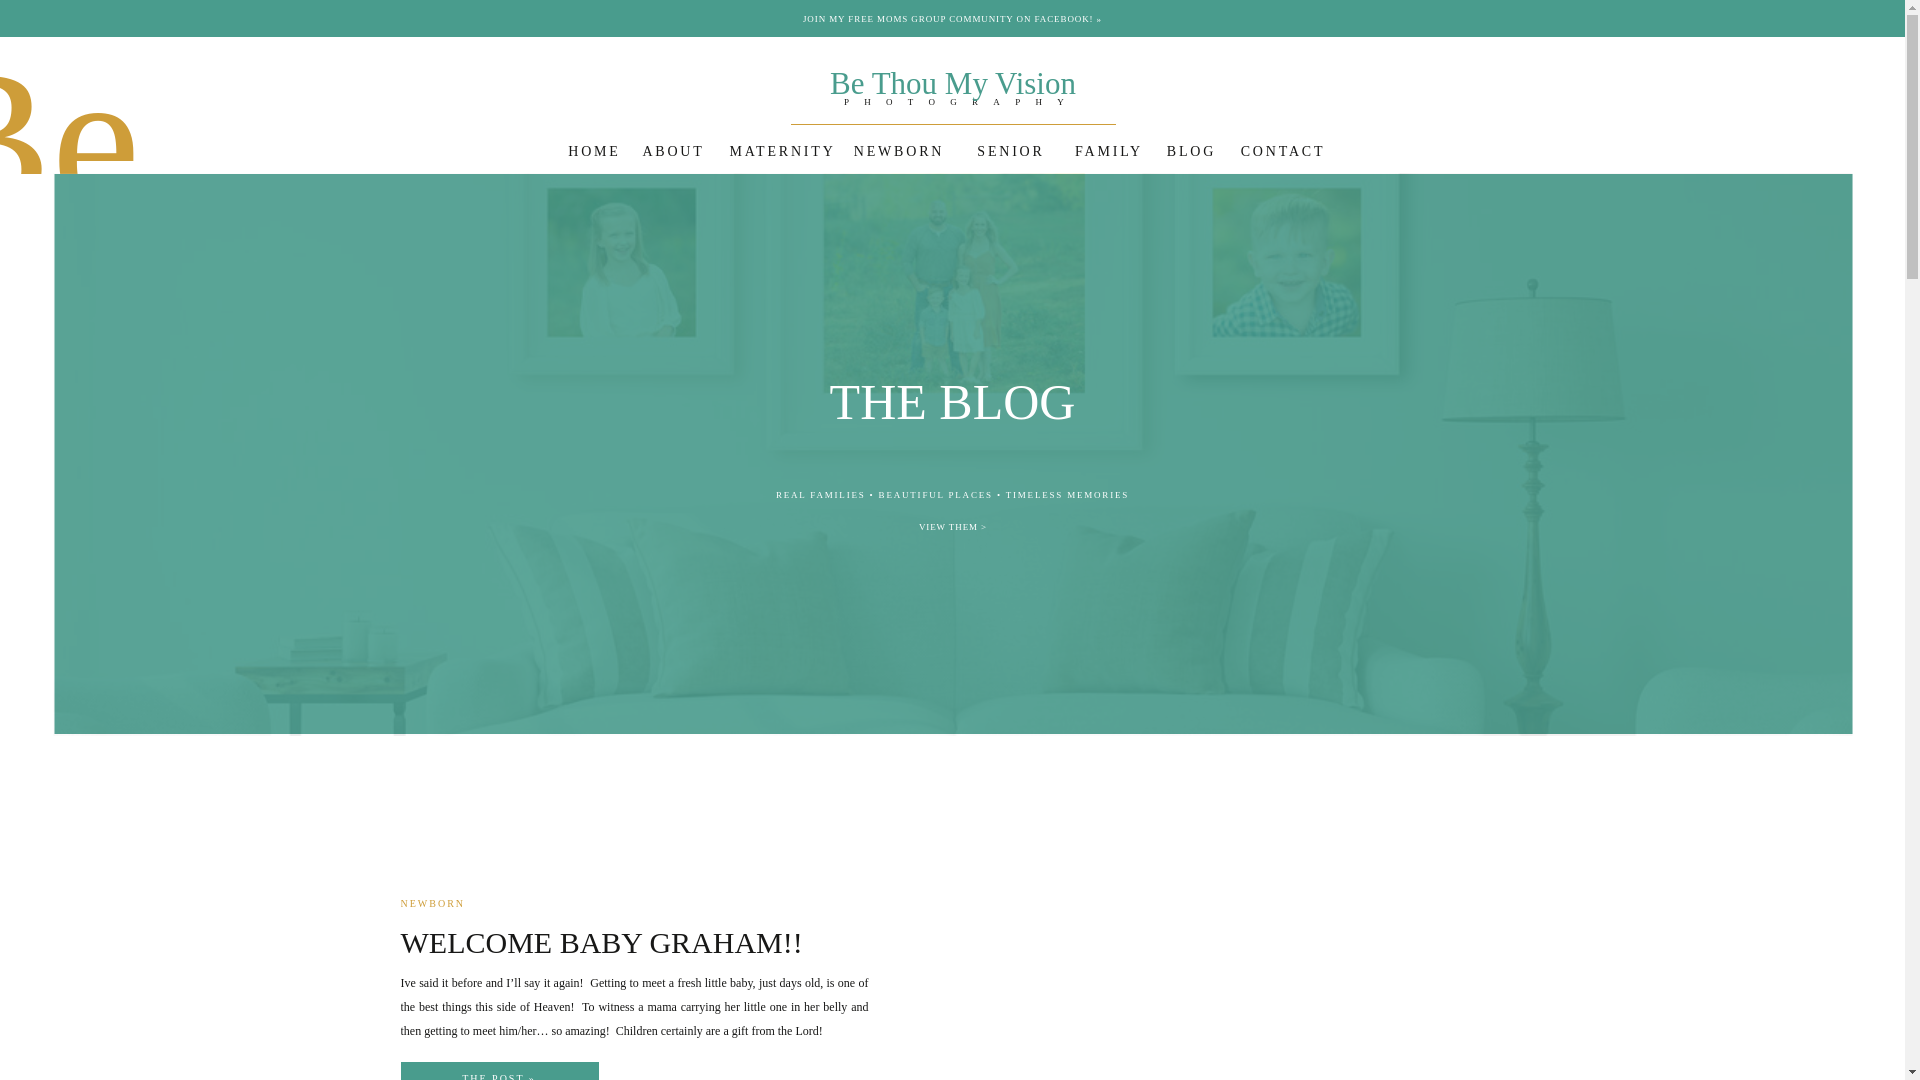 Image resolution: width=1920 pixels, height=1080 pixels. Describe the element at coordinates (1108, 150) in the screenshot. I see `FAMILY` at that location.